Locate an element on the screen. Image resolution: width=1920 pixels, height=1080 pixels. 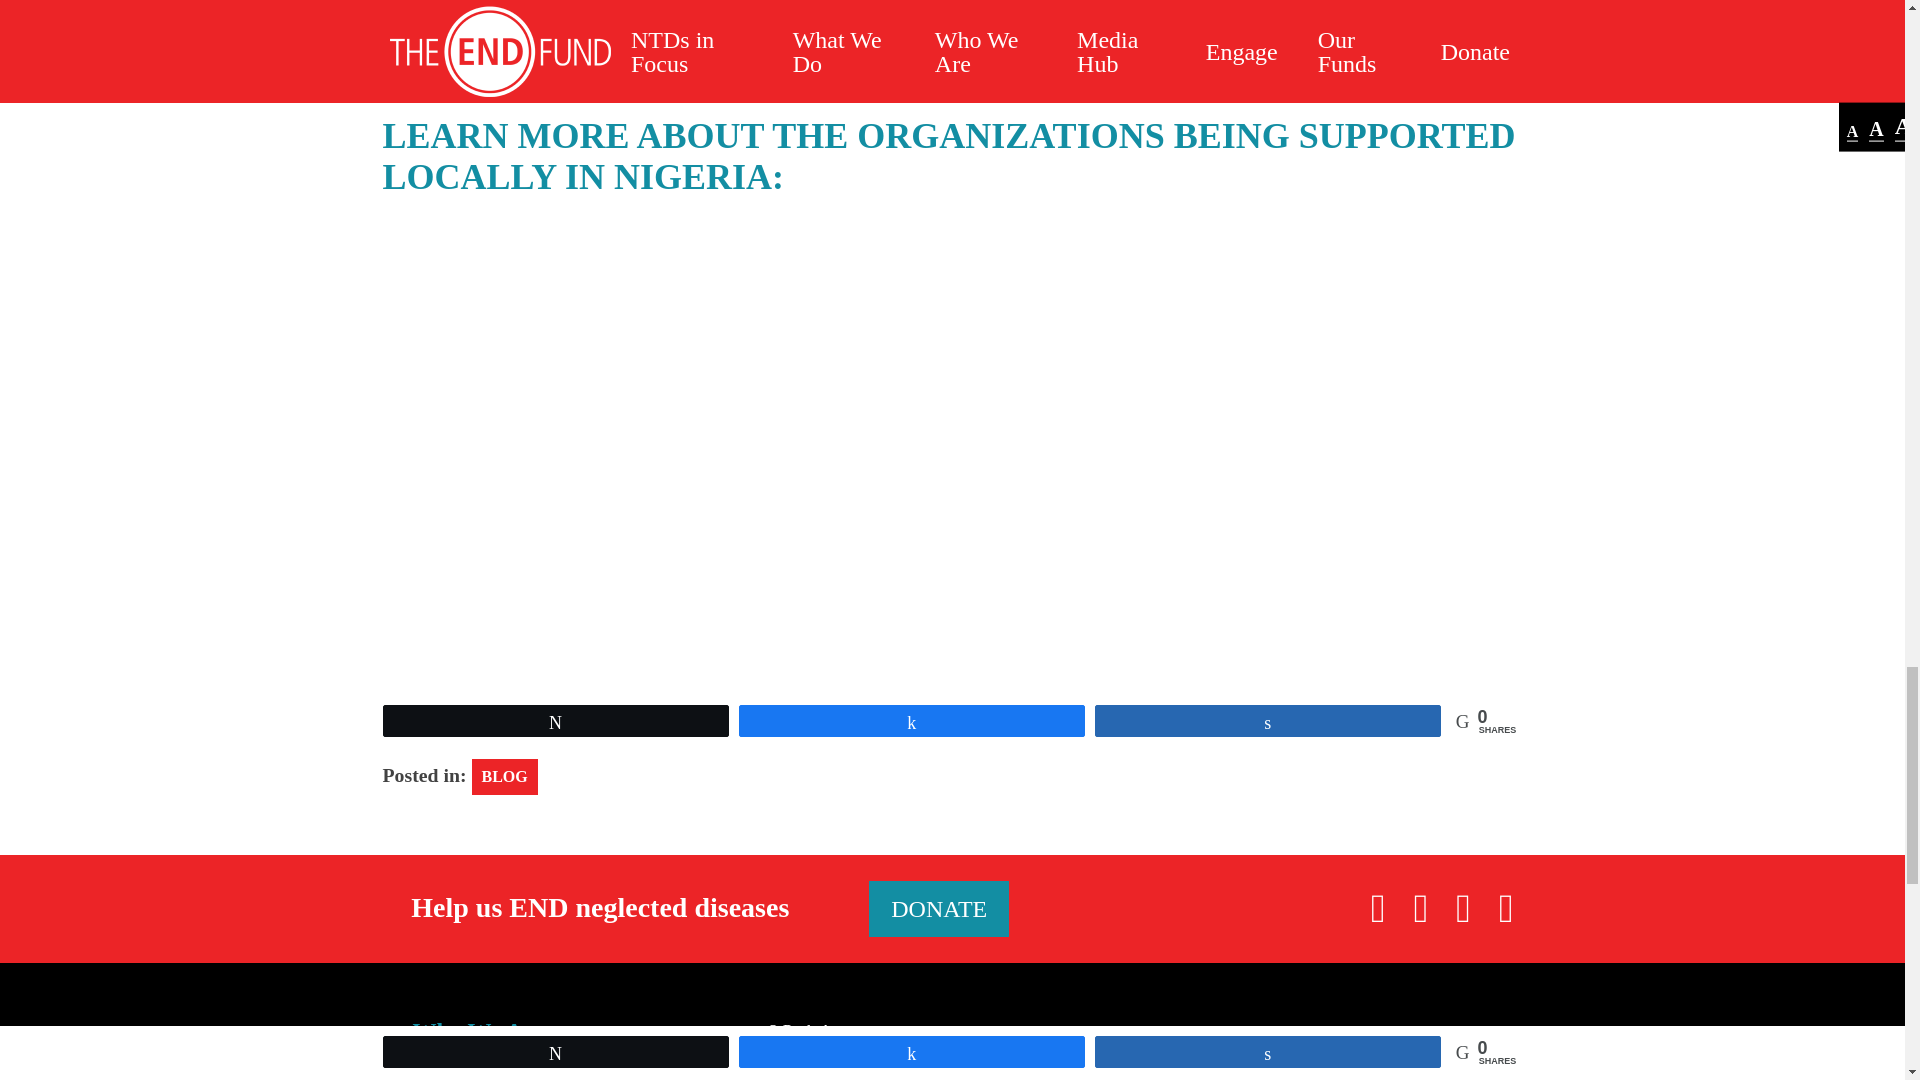
DONATE is located at coordinates (939, 909).